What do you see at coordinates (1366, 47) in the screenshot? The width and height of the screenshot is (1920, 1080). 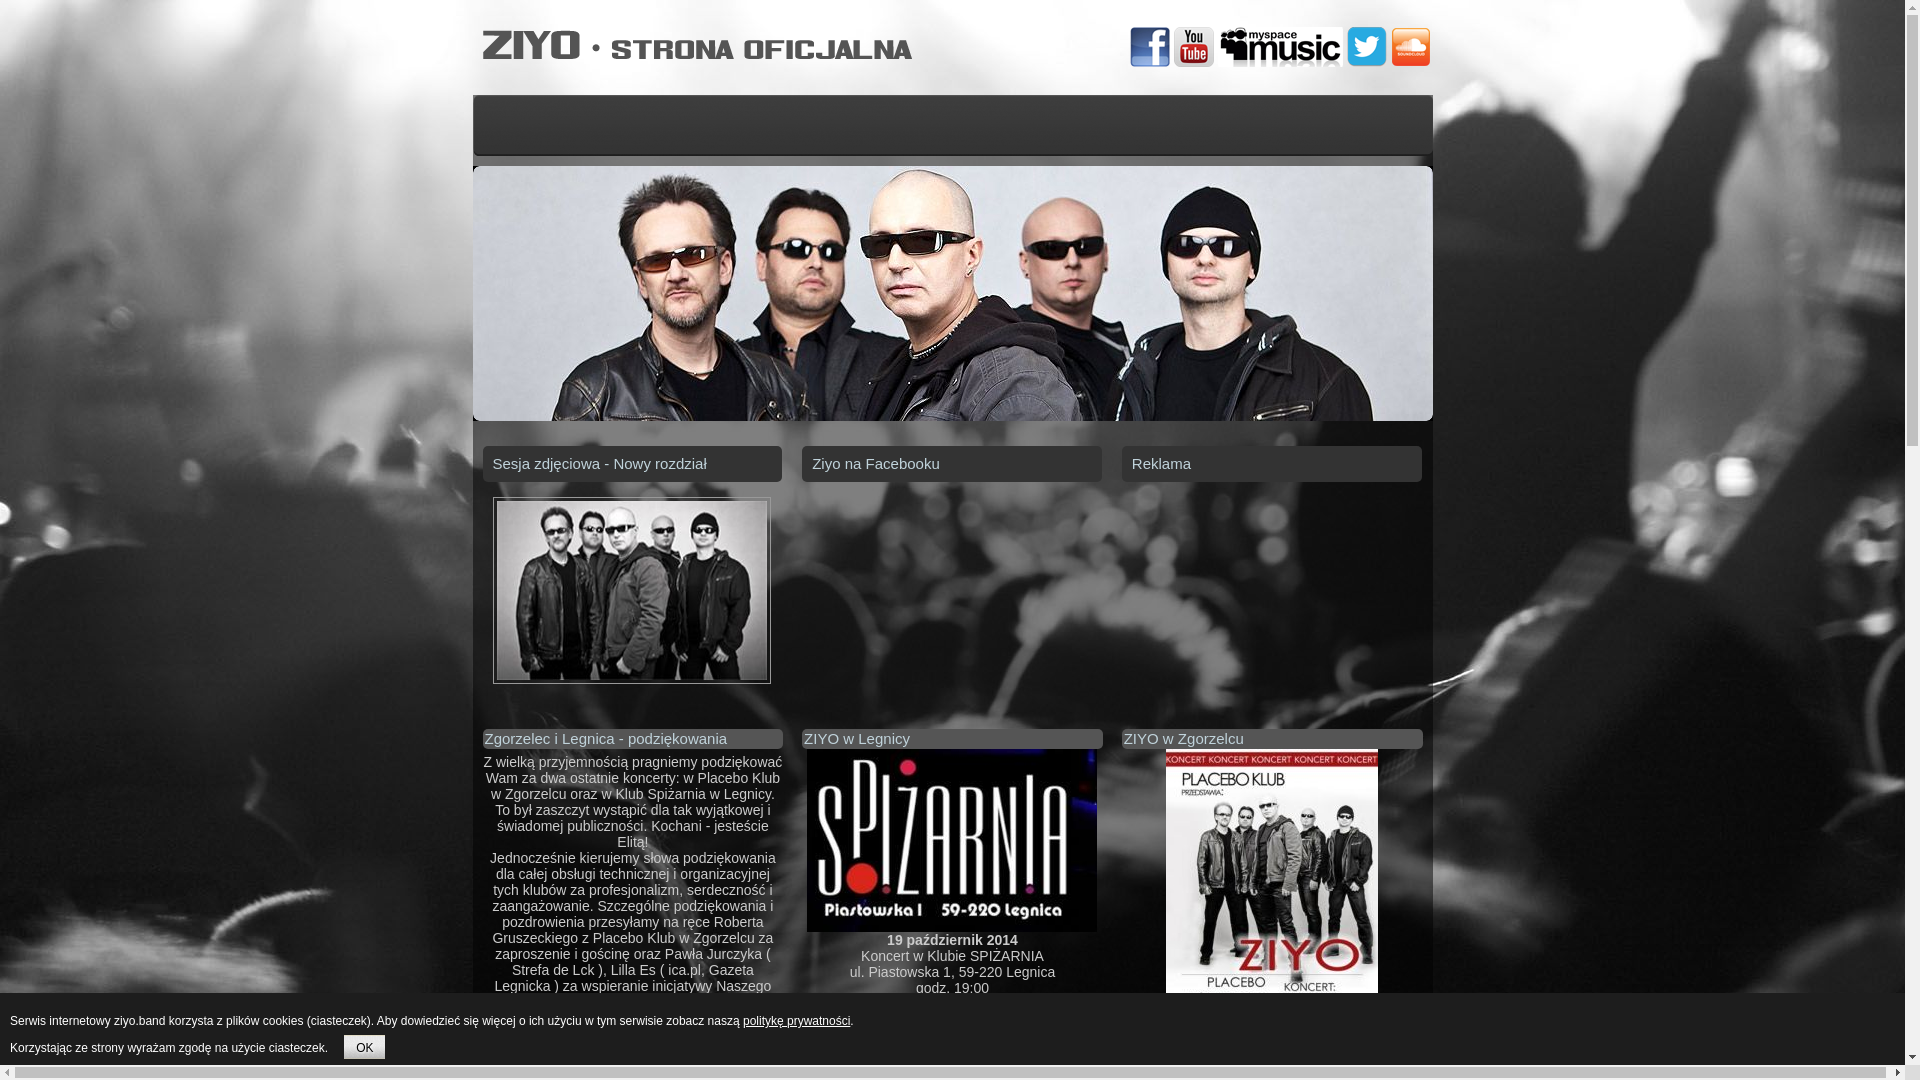 I see `ZIYO na Twitterze` at bounding box center [1366, 47].